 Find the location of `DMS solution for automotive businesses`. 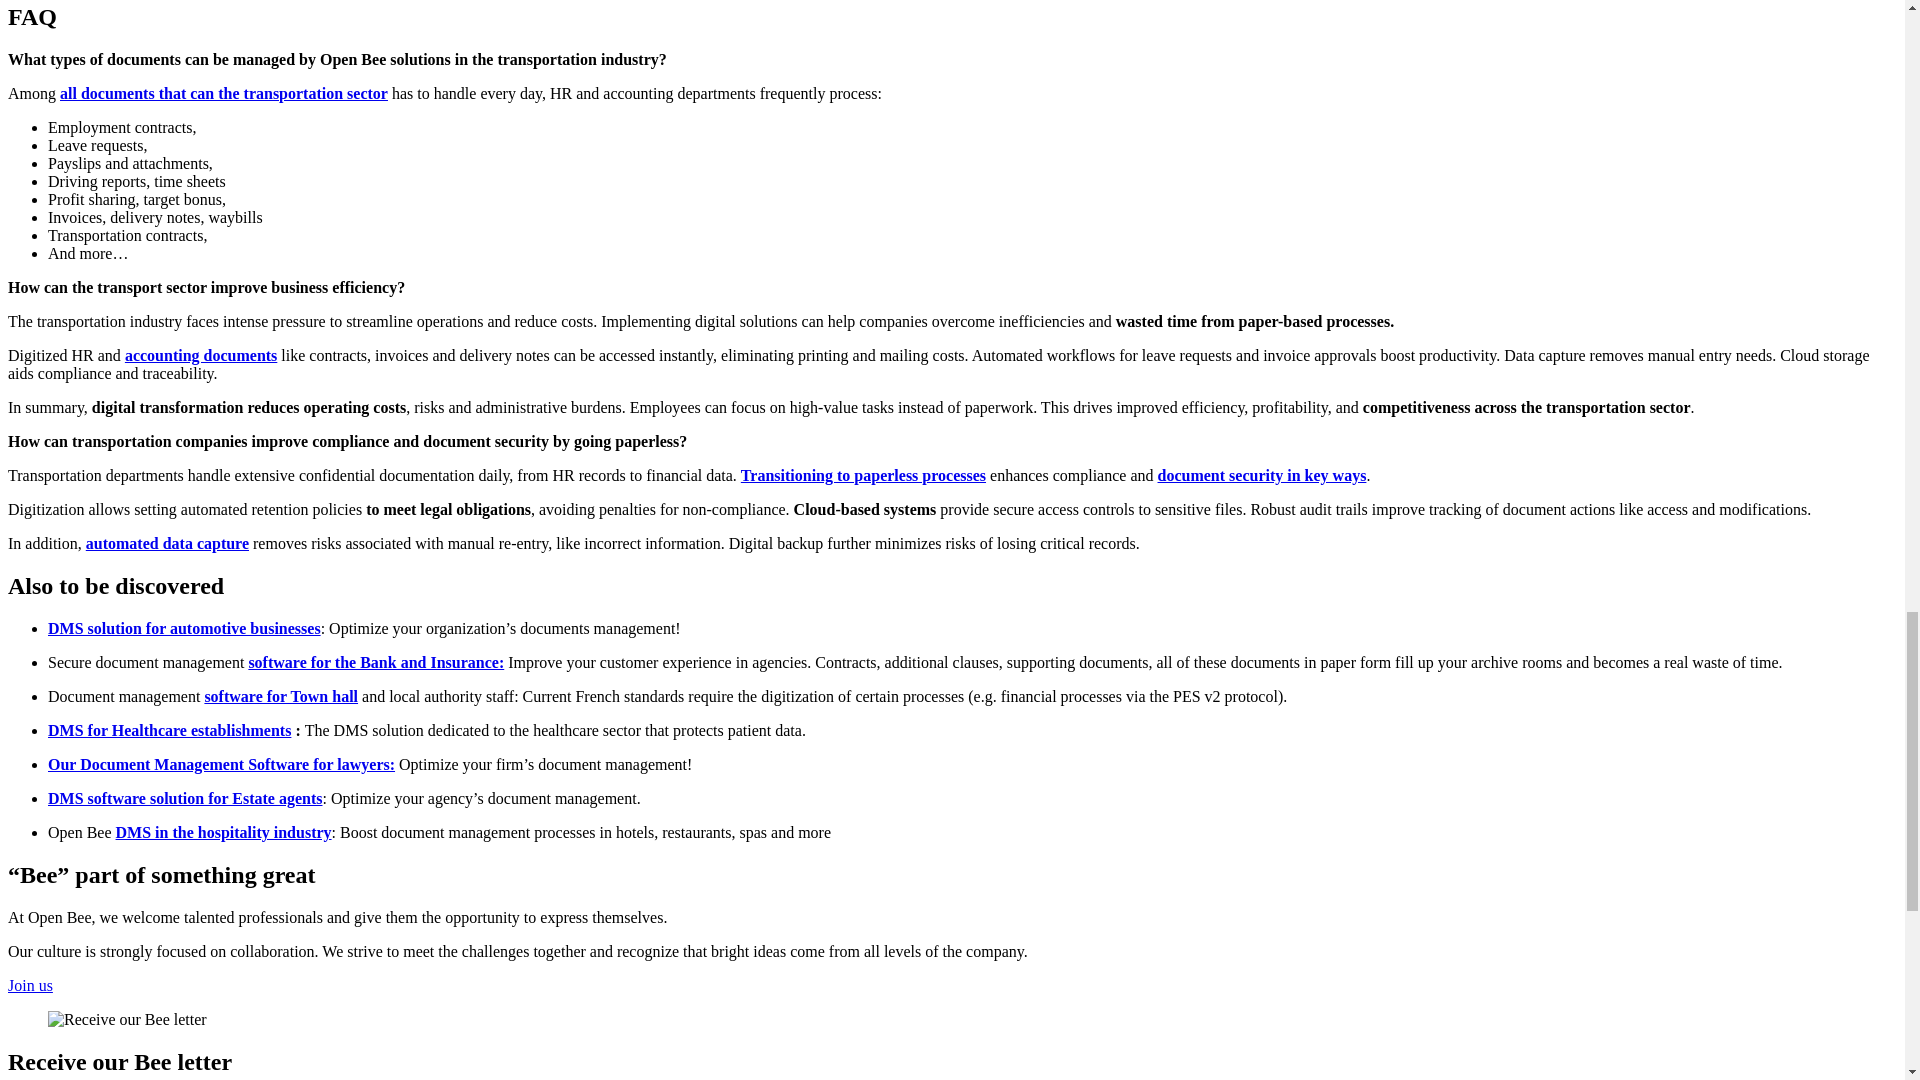

DMS solution for automotive businesses is located at coordinates (184, 628).